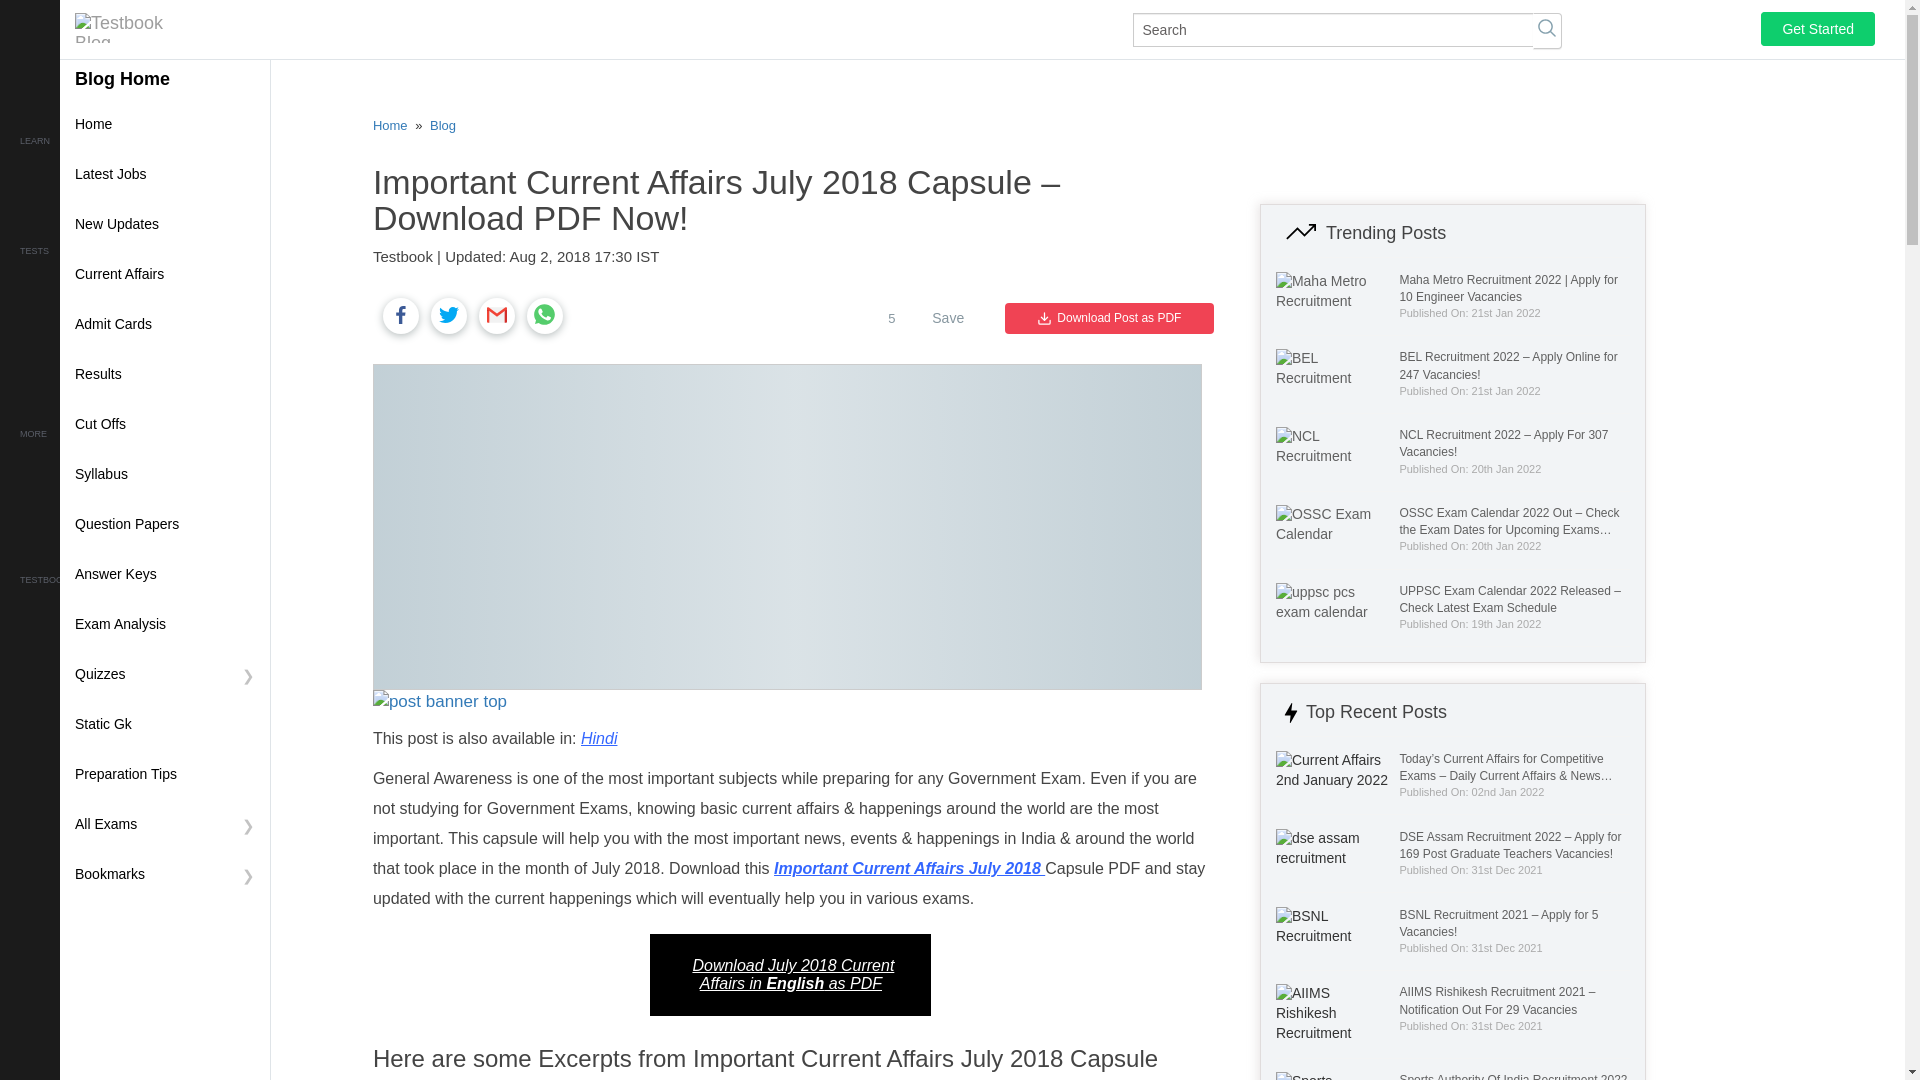 This screenshot has height=1080, width=1920. What do you see at coordinates (100, 208) in the screenshot?
I see `Skill Academy` at bounding box center [100, 208].